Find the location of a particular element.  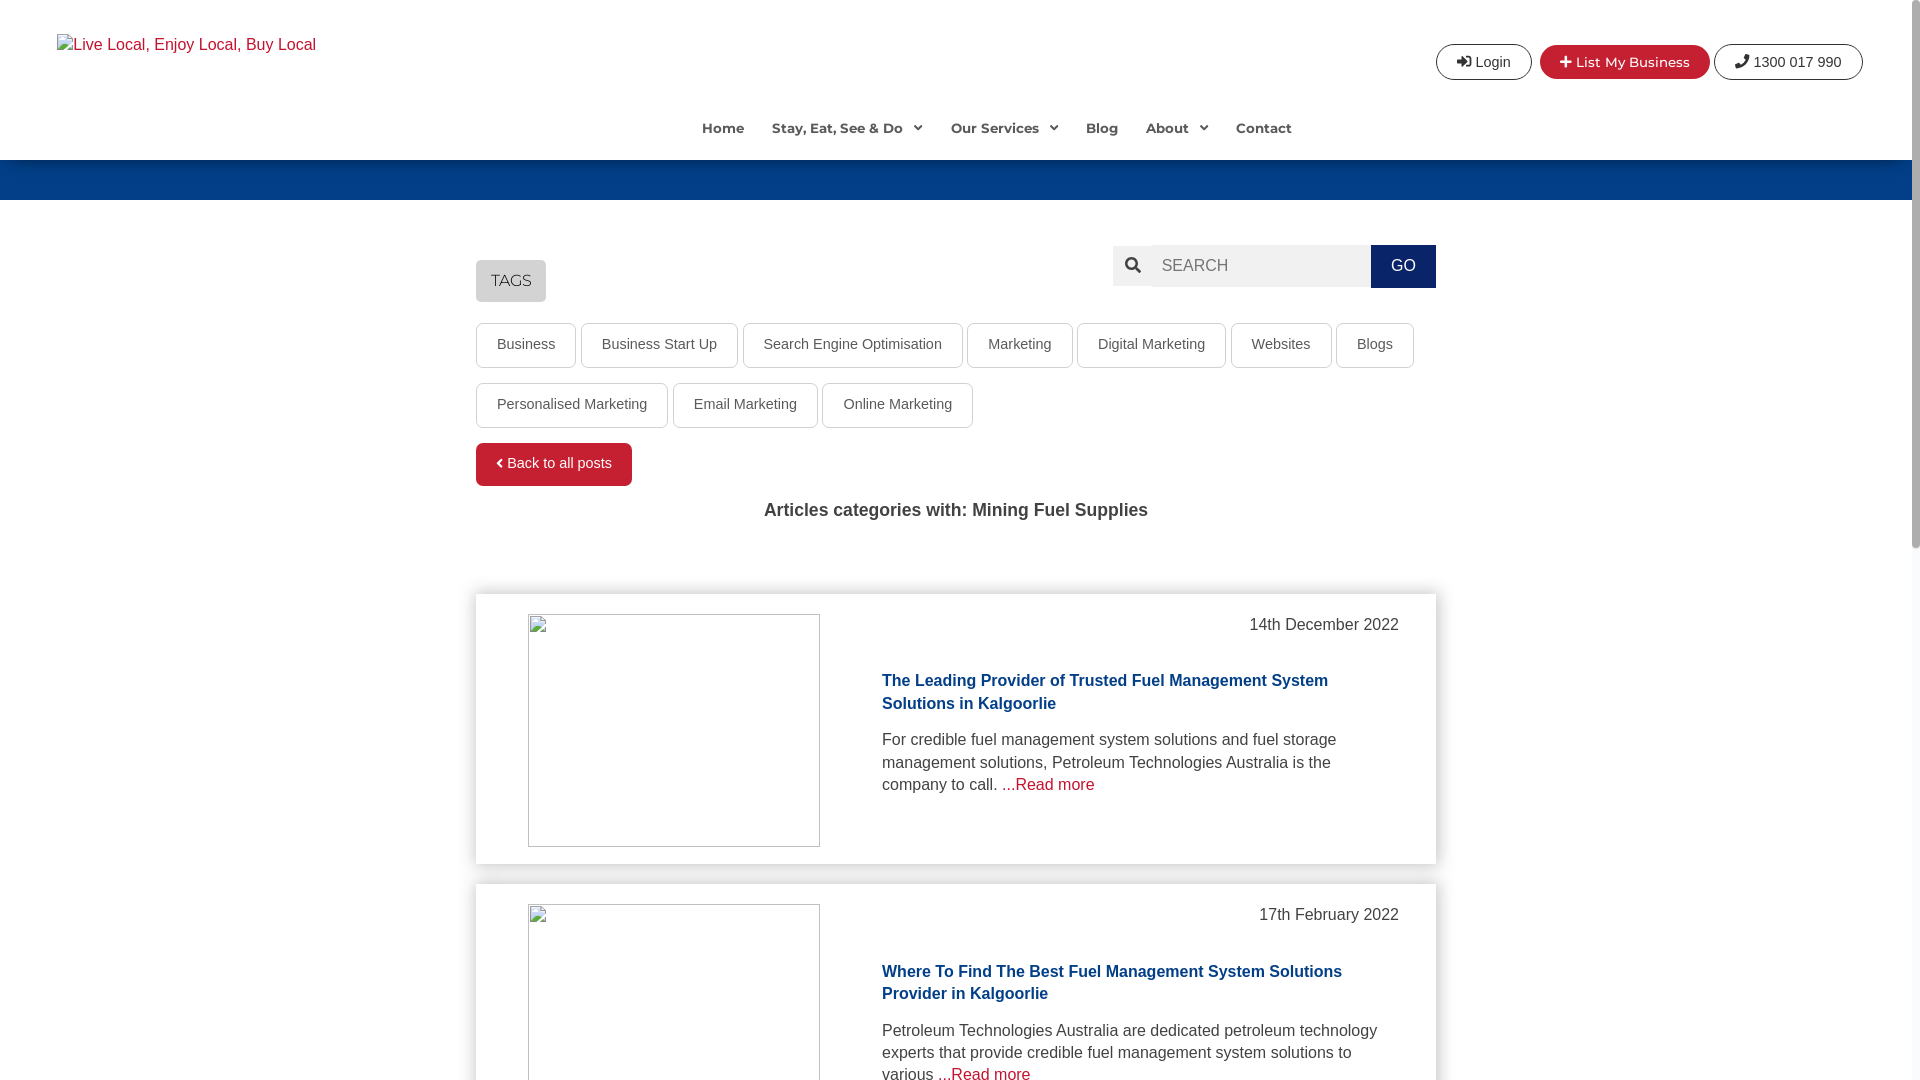

Contact is located at coordinates (1264, 142).